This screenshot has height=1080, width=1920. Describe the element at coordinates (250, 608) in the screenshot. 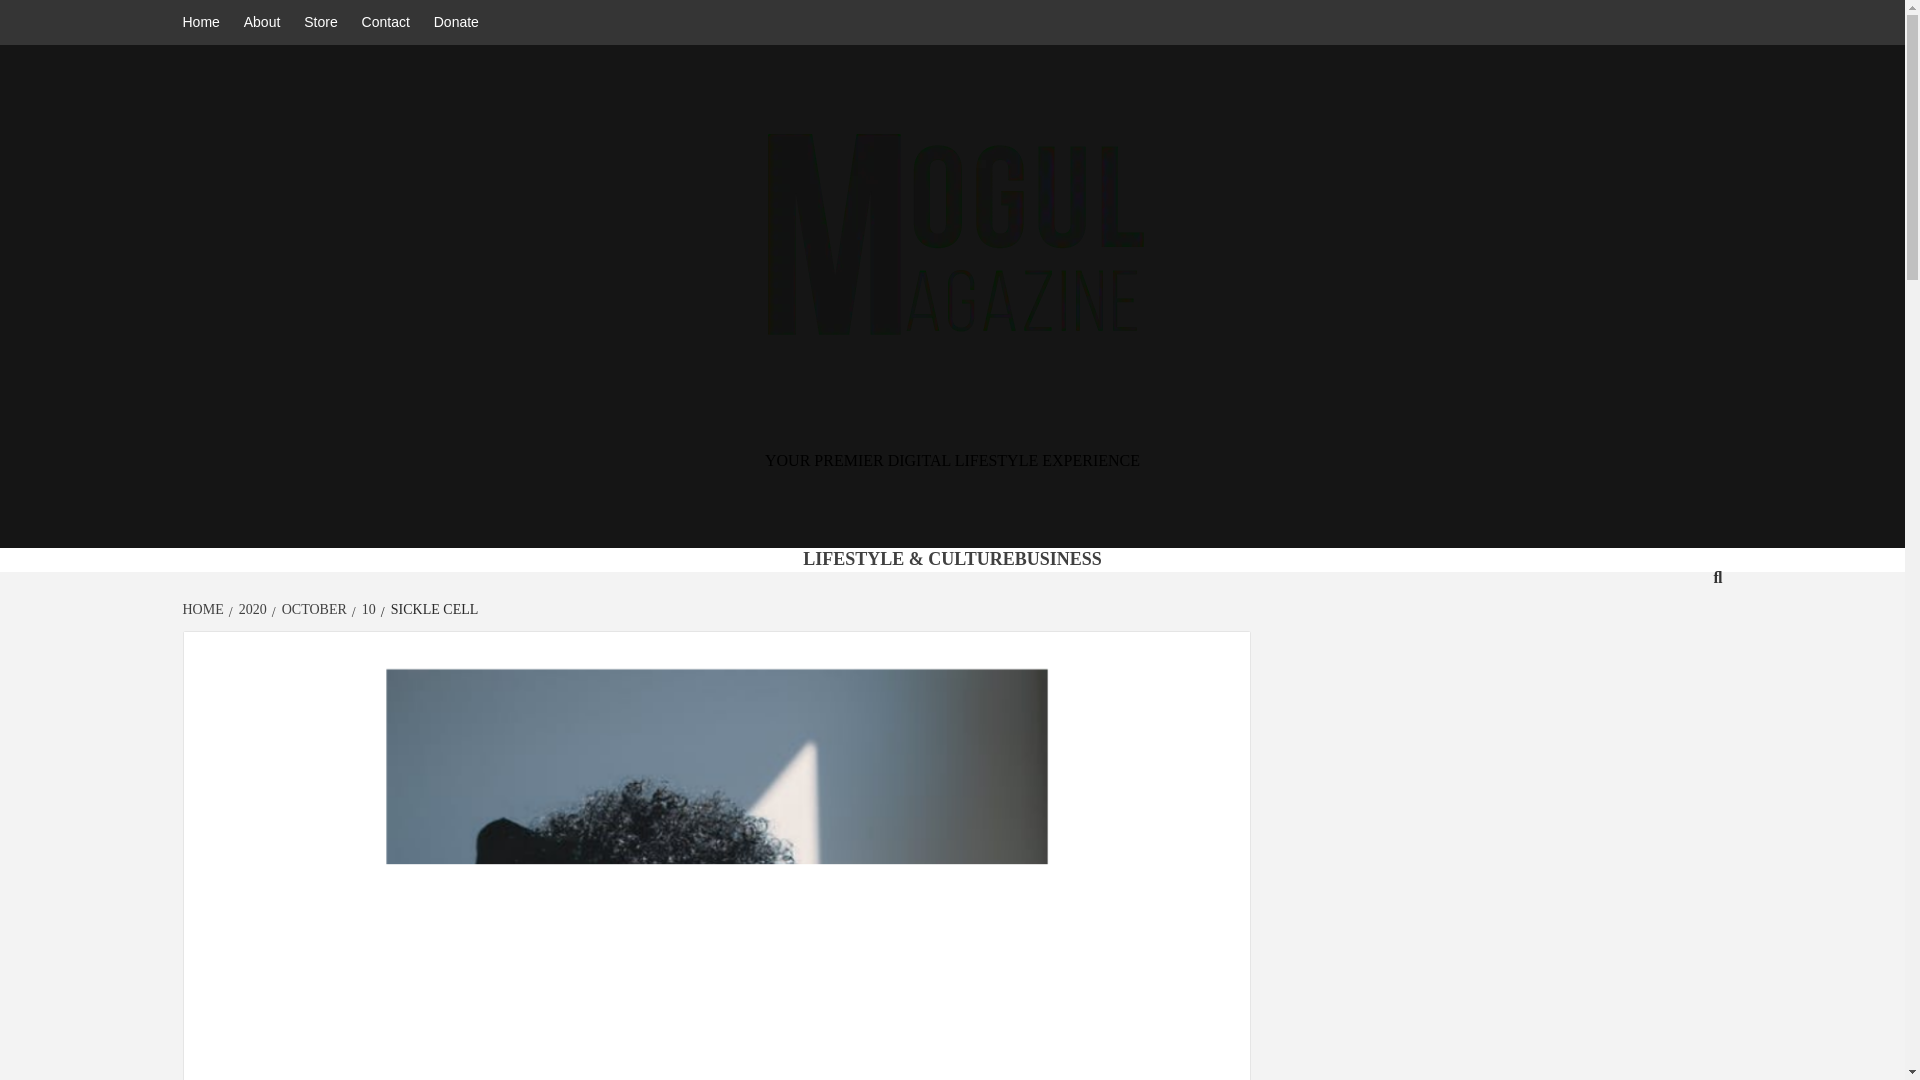

I see `2020` at that location.